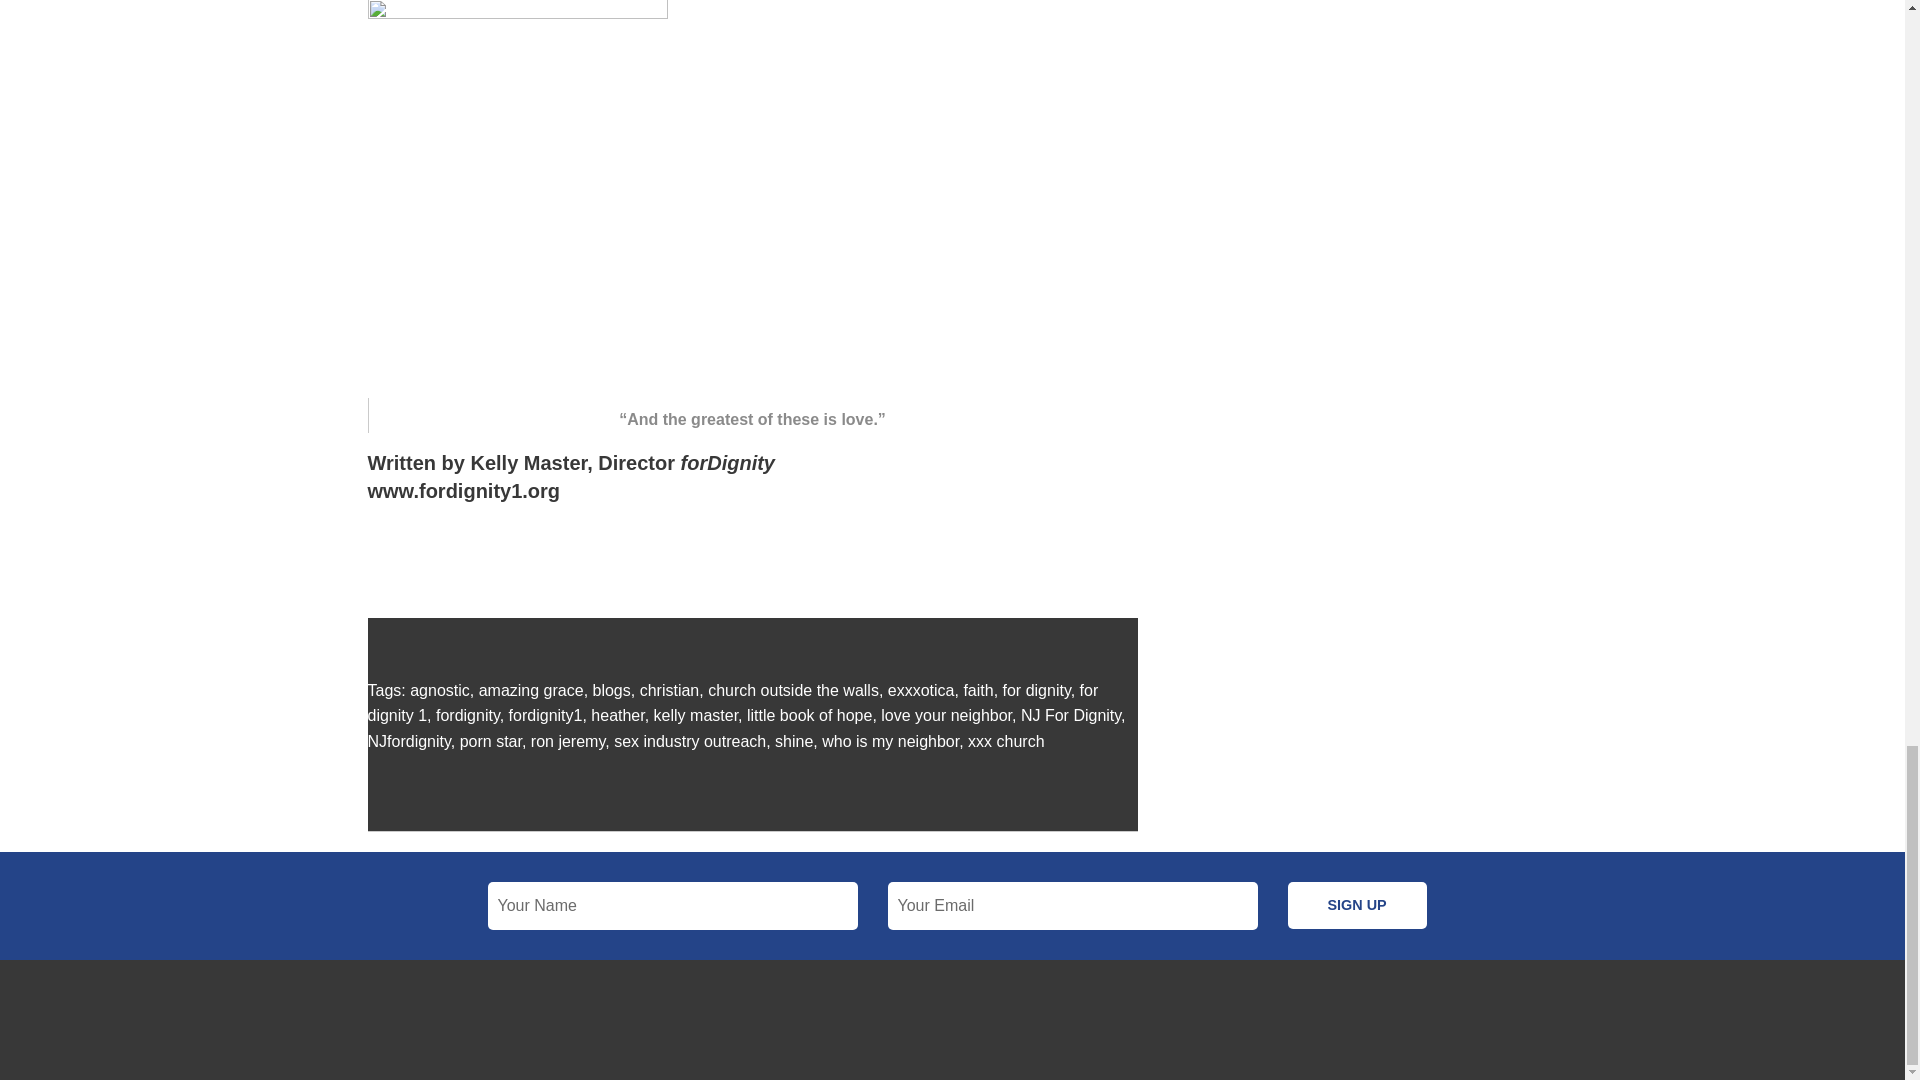 Image resolution: width=1920 pixels, height=1080 pixels. Describe the element at coordinates (946, 715) in the screenshot. I see `love your neighbor` at that location.